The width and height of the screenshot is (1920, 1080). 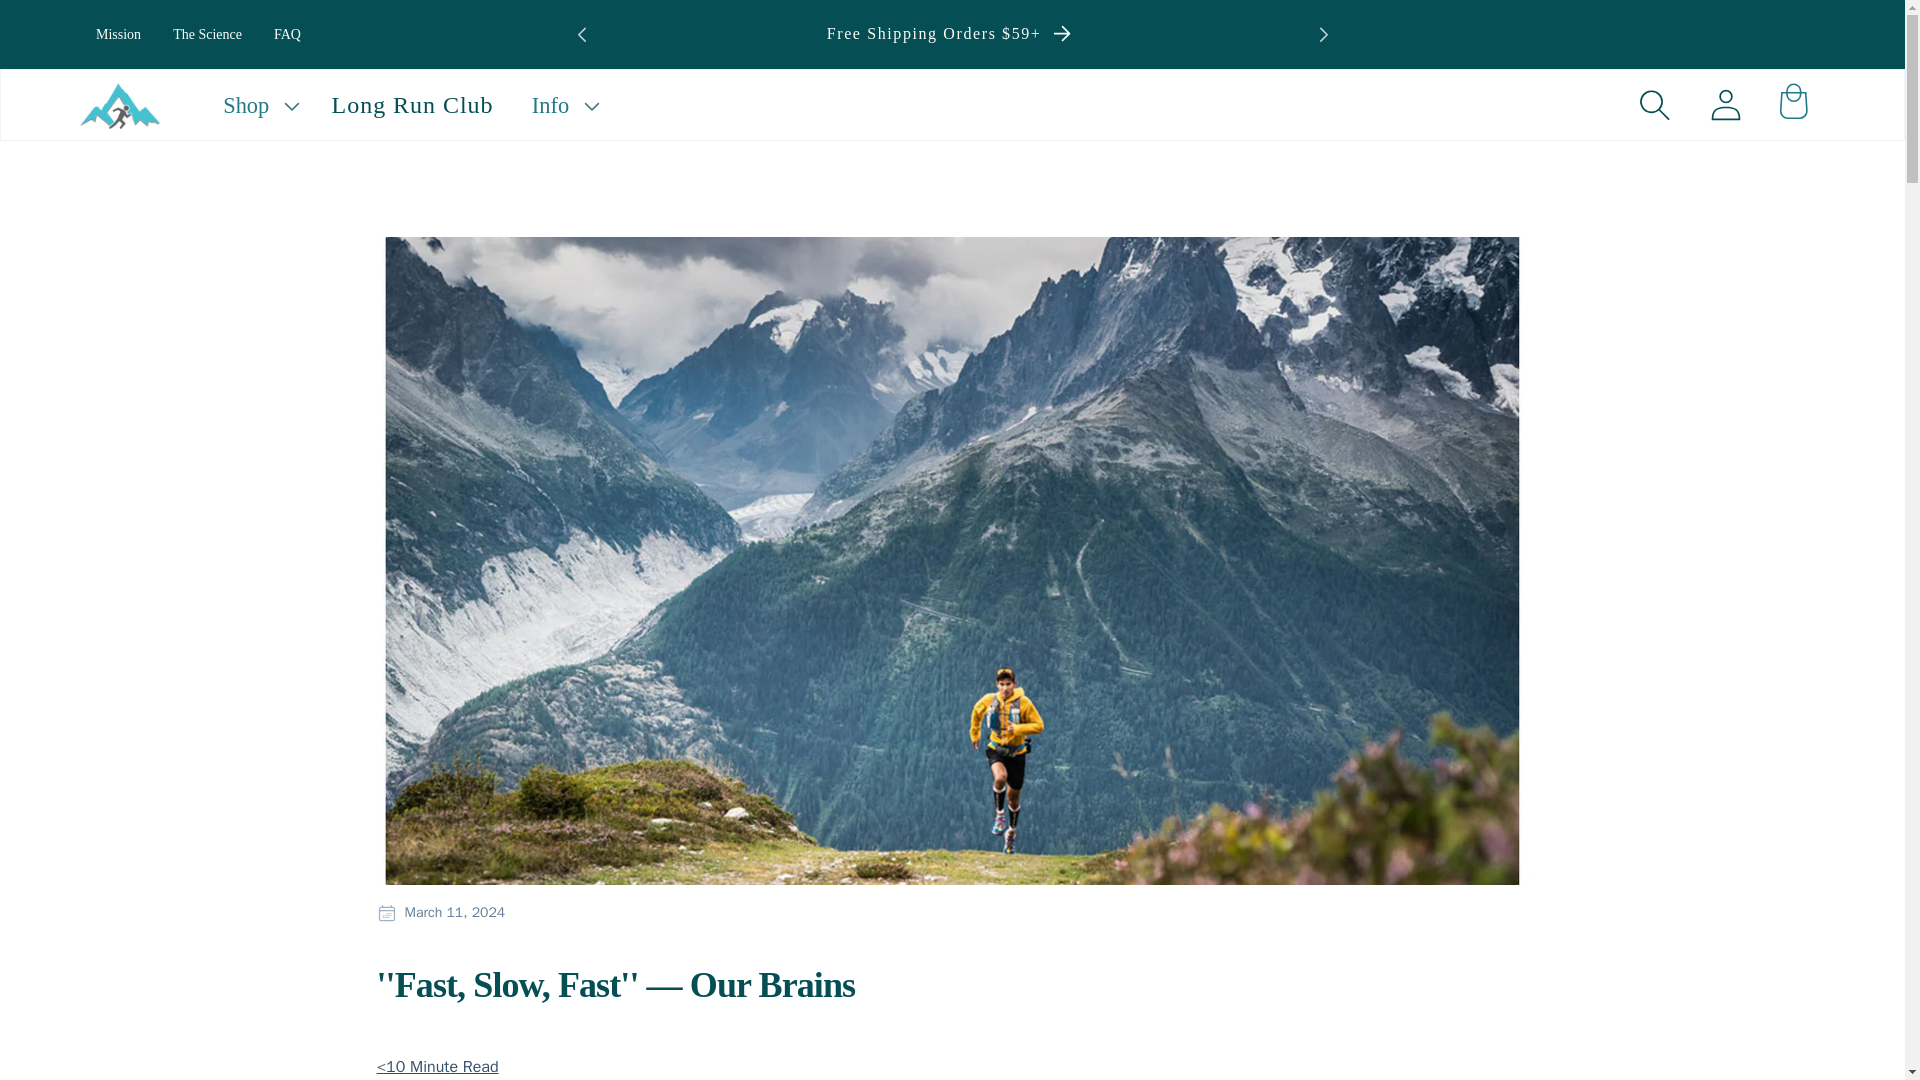 I want to click on FAQ, so click(x=286, y=34).